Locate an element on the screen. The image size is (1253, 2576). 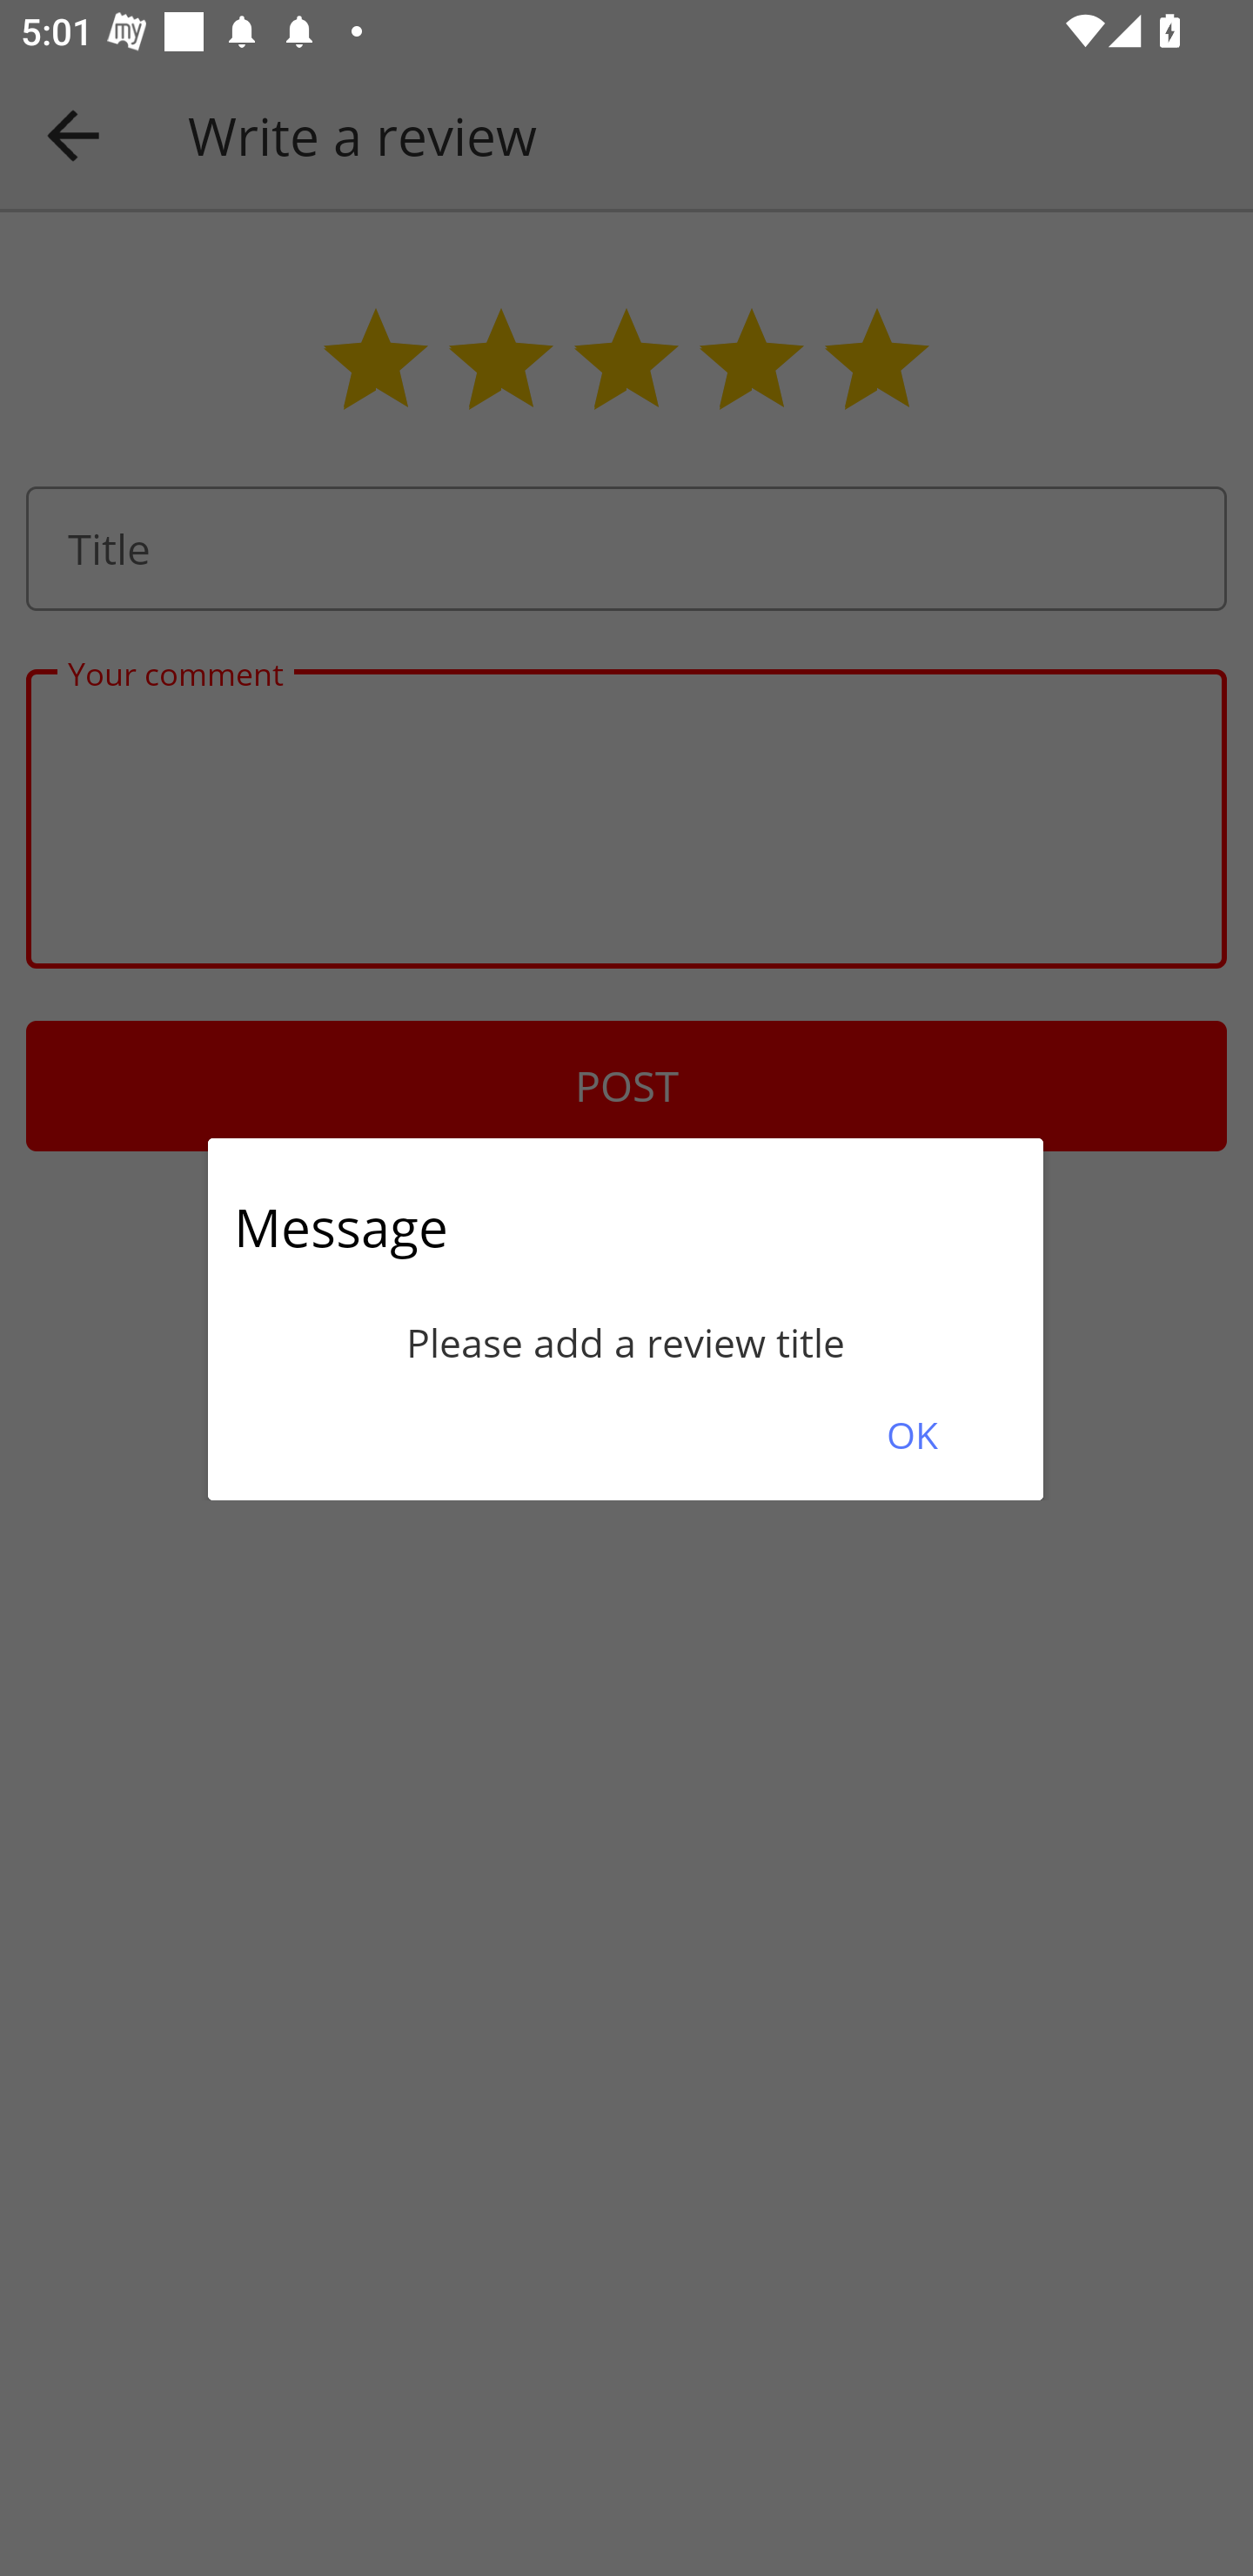
OK is located at coordinates (912, 1434).